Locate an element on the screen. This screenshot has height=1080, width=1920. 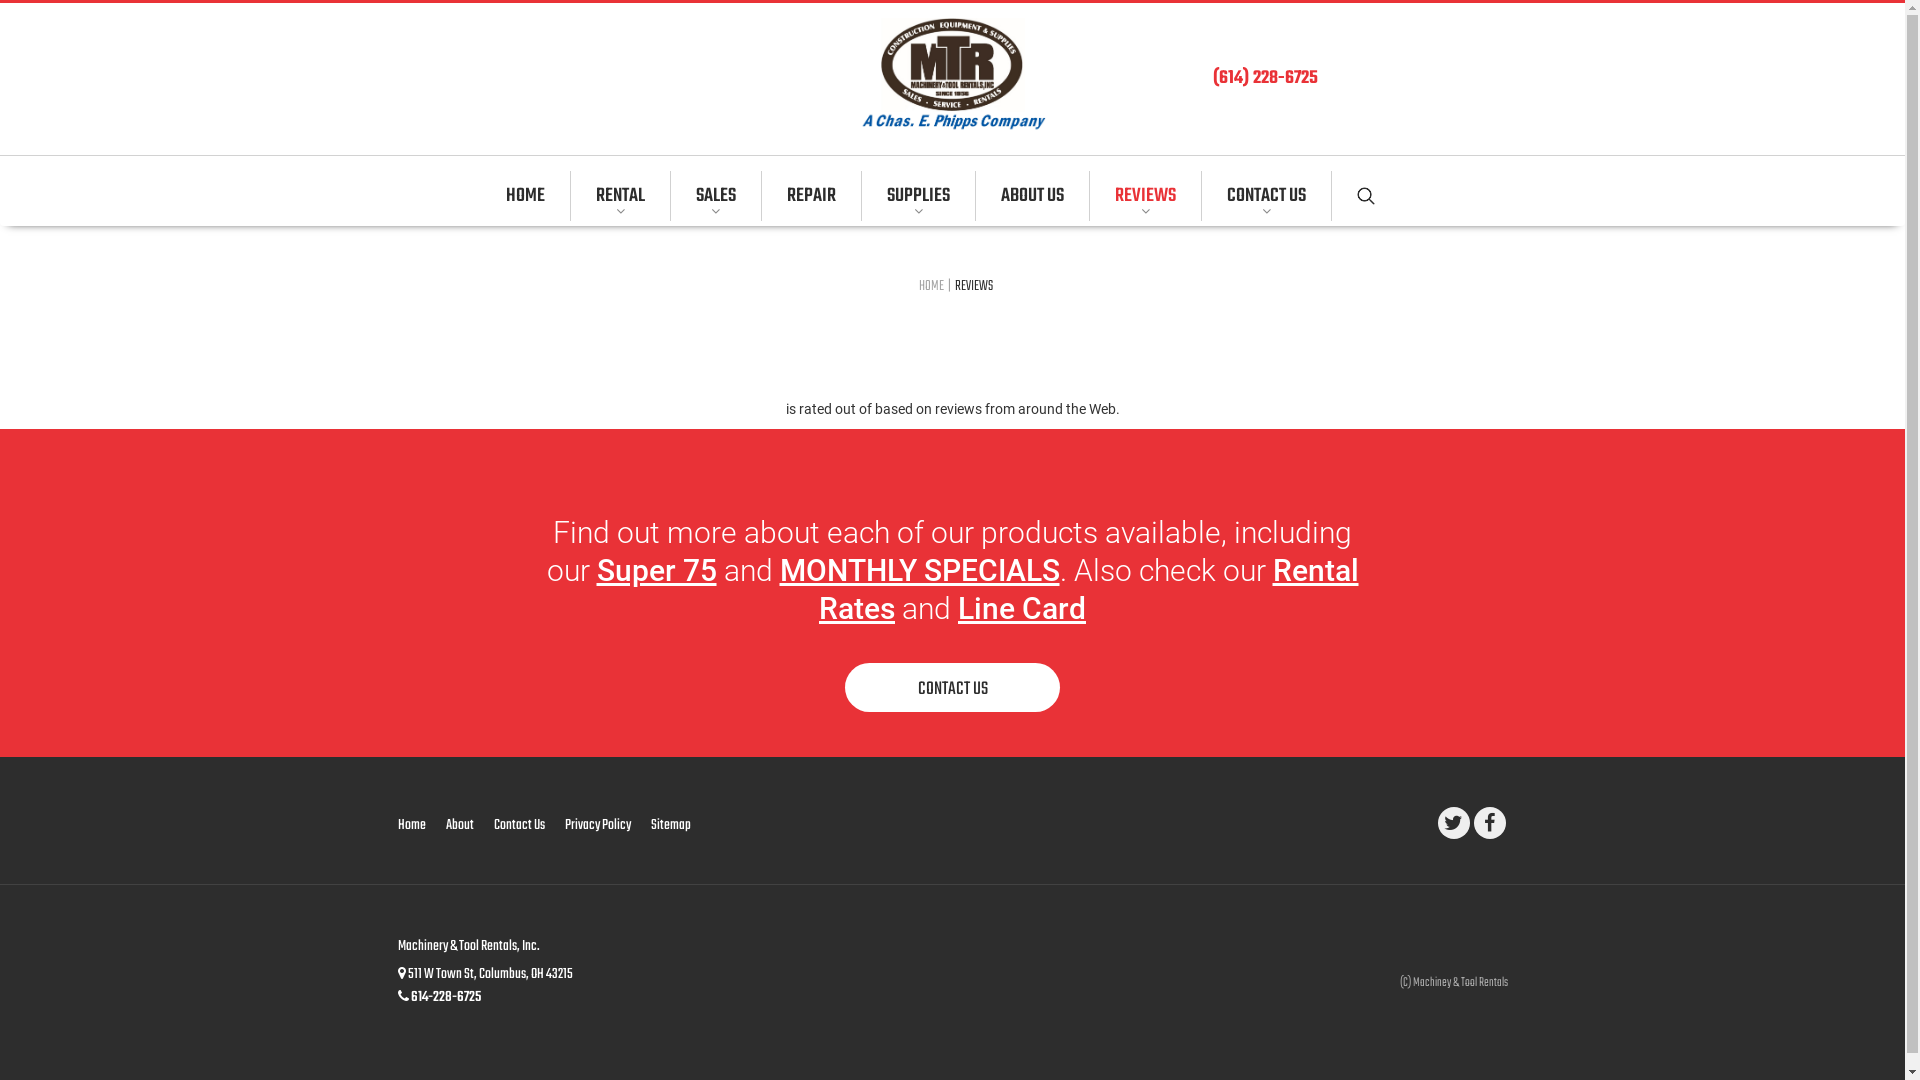
MONTHLY SPECIALS is located at coordinates (920, 570).